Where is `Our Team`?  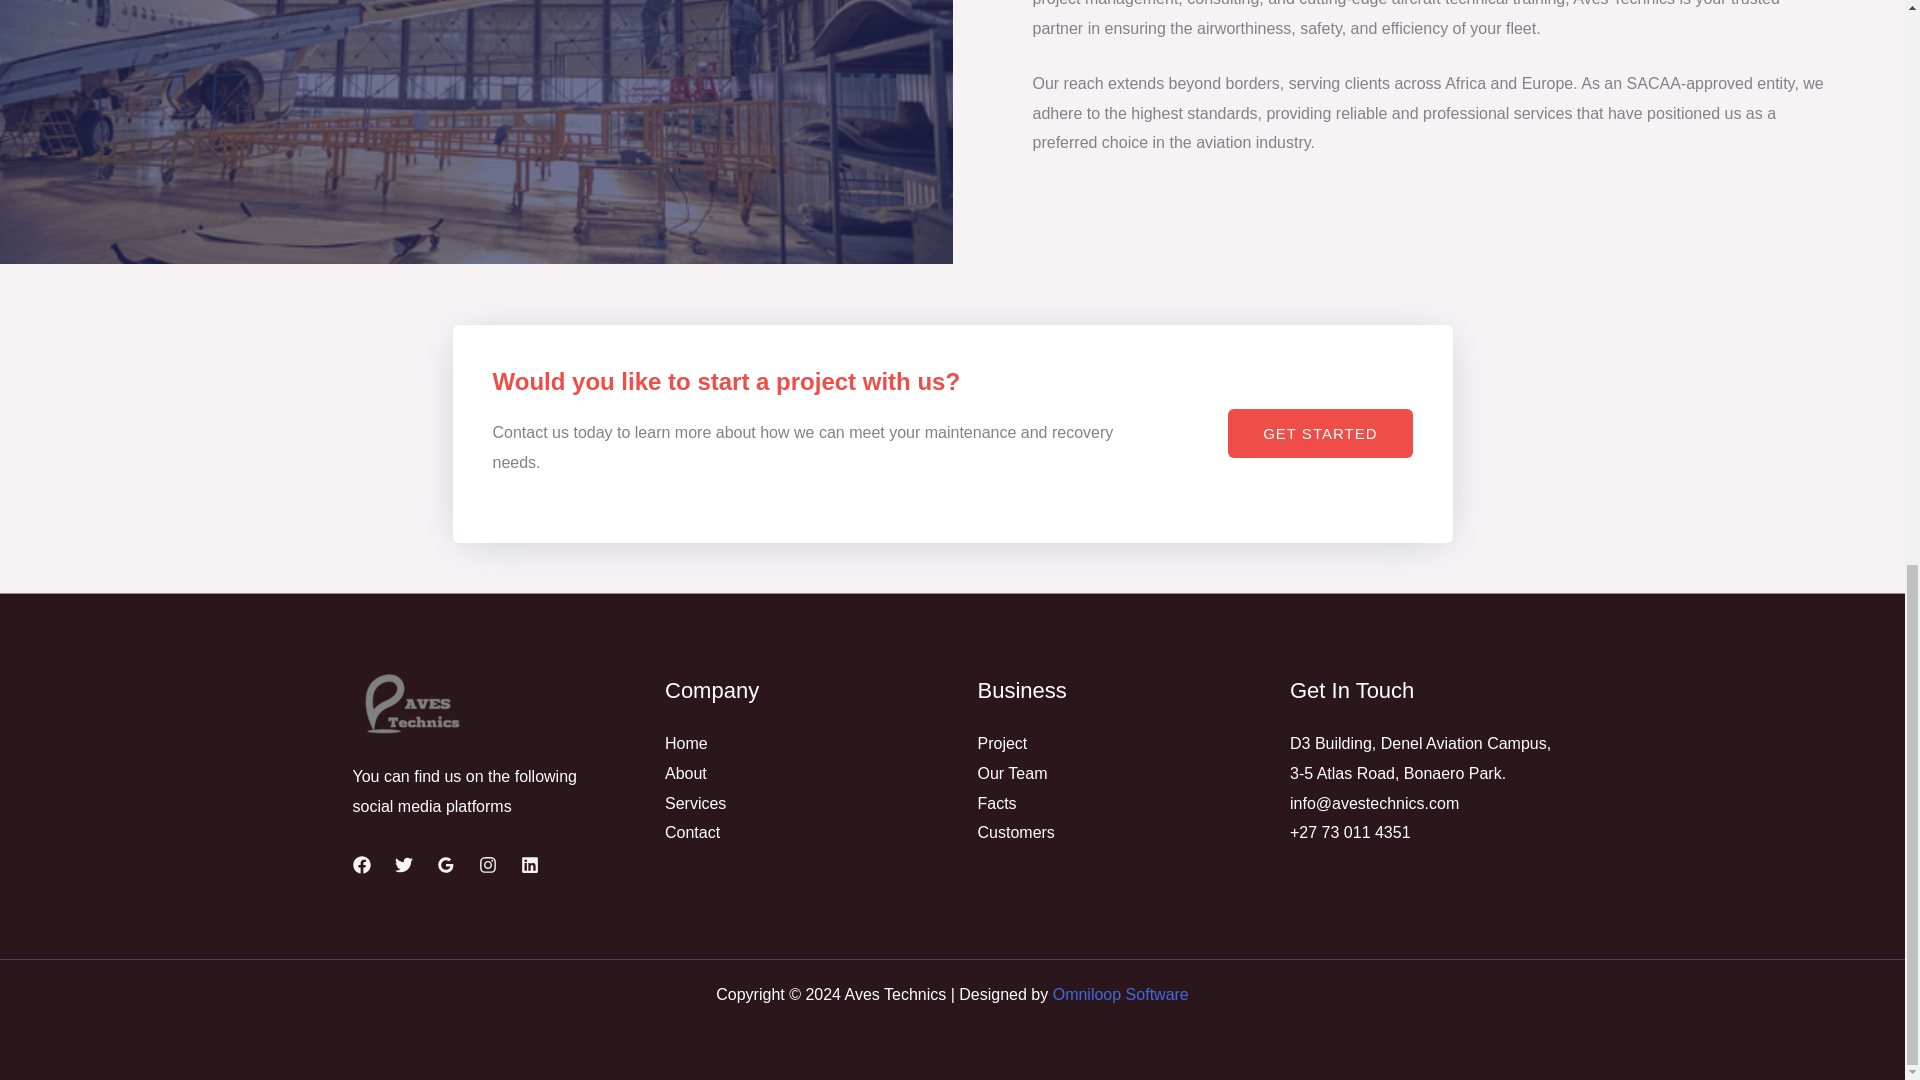 Our Team is located at coordinates (1012, 772).